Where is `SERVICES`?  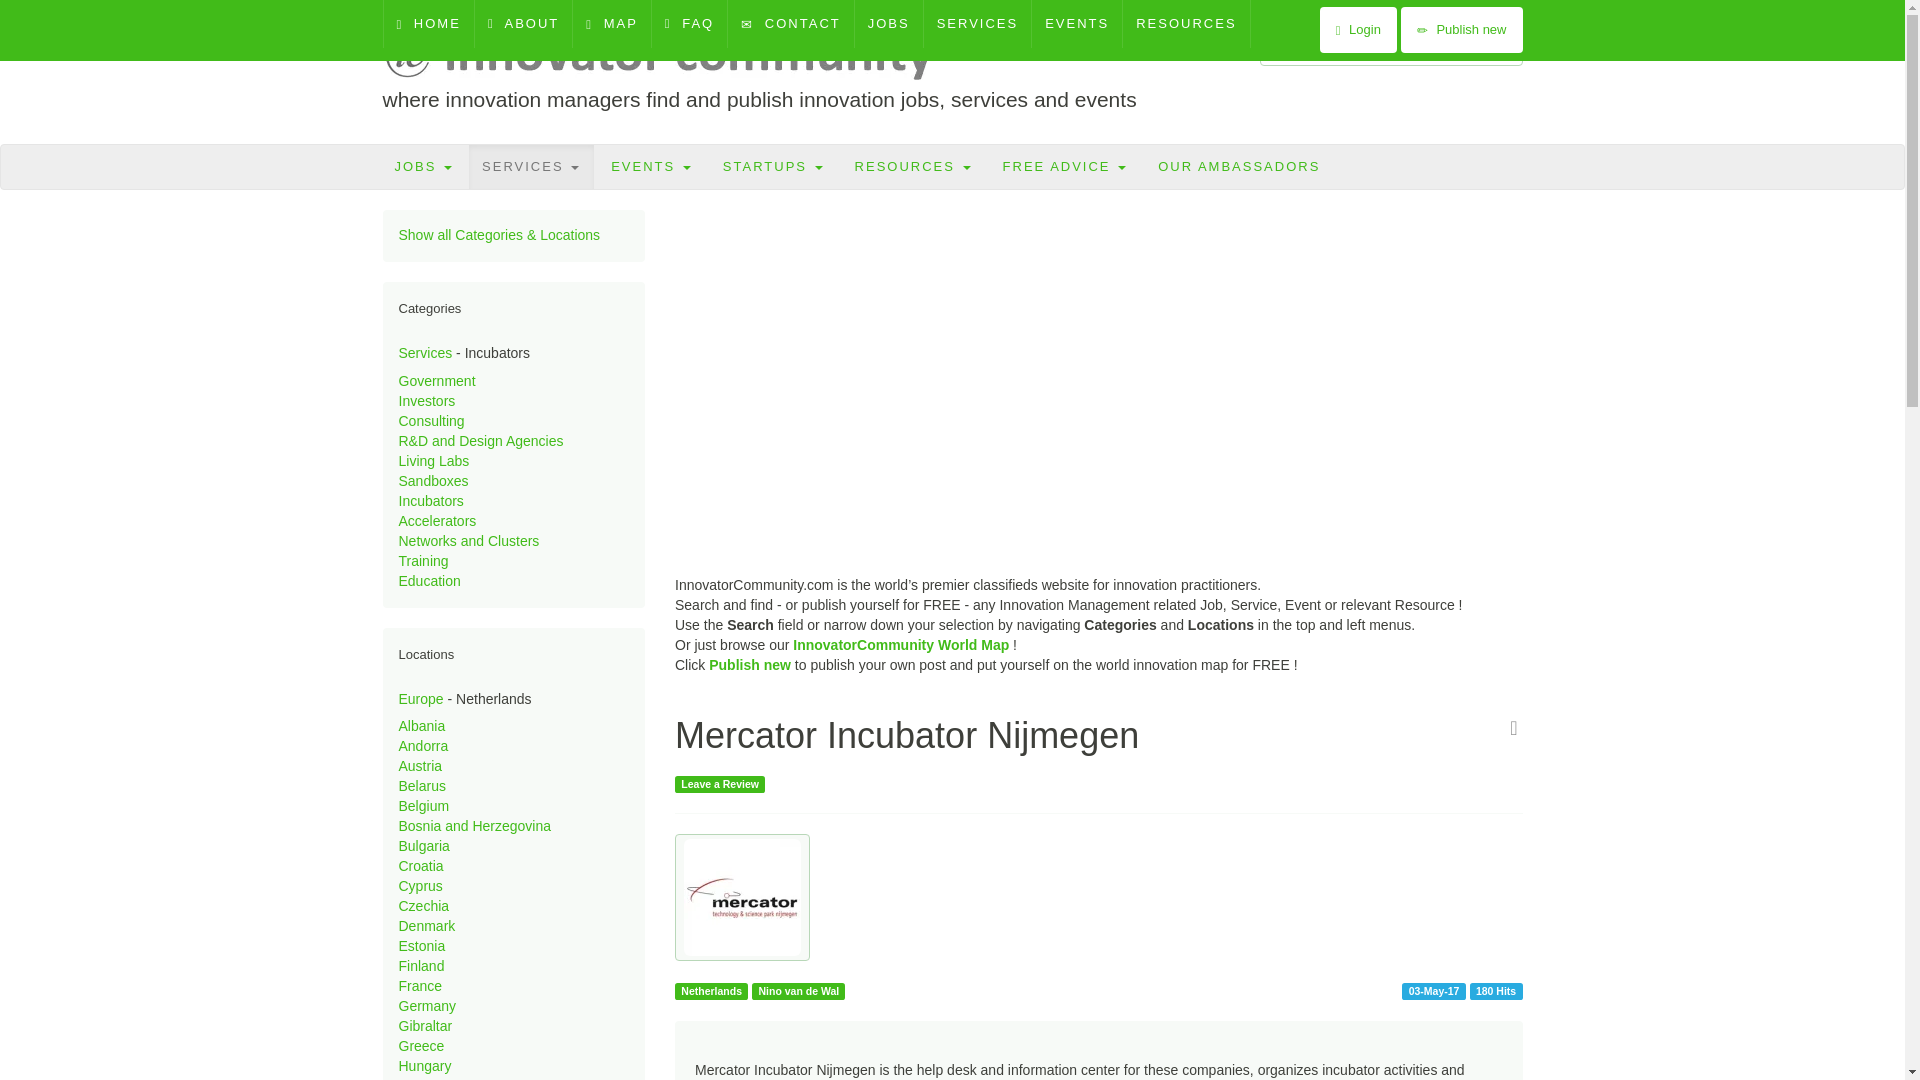
SERVICES is located at coordinates (978, 24).